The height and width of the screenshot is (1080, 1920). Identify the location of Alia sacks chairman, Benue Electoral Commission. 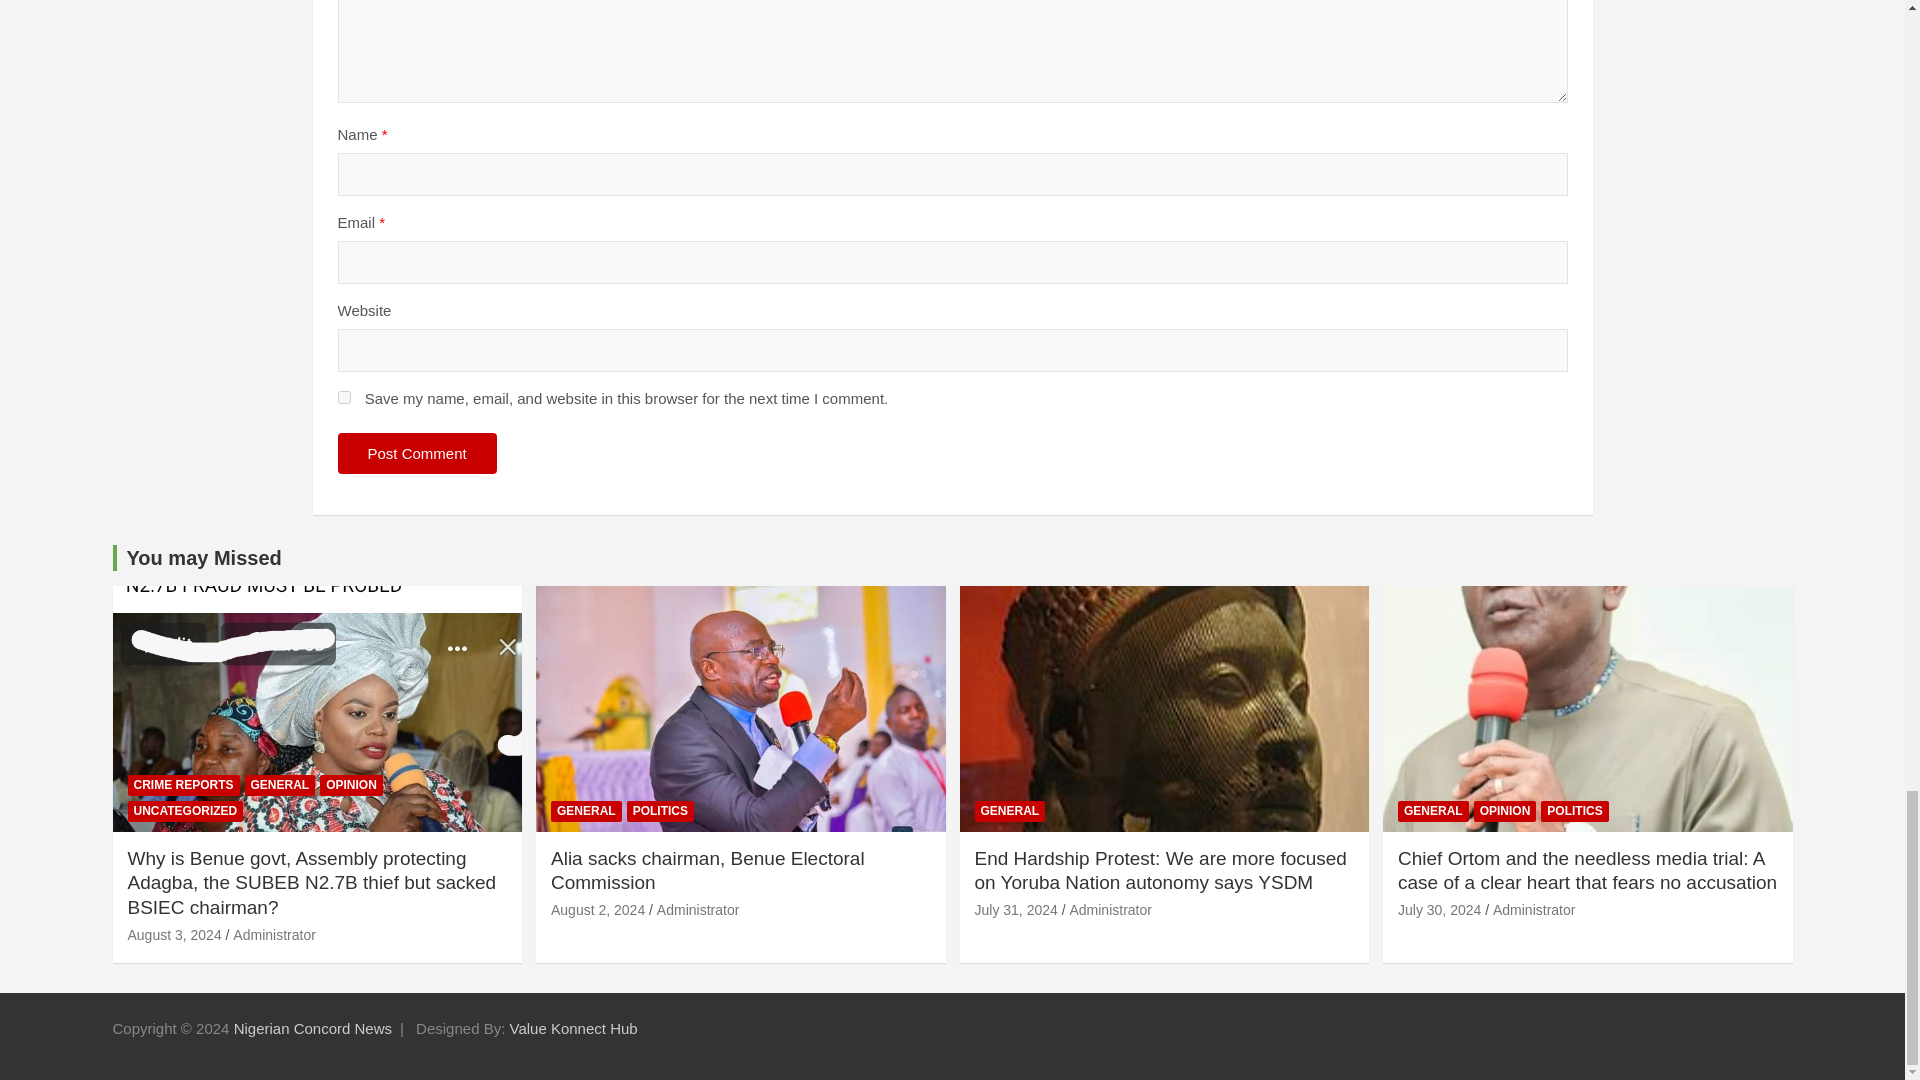
(708, 870).